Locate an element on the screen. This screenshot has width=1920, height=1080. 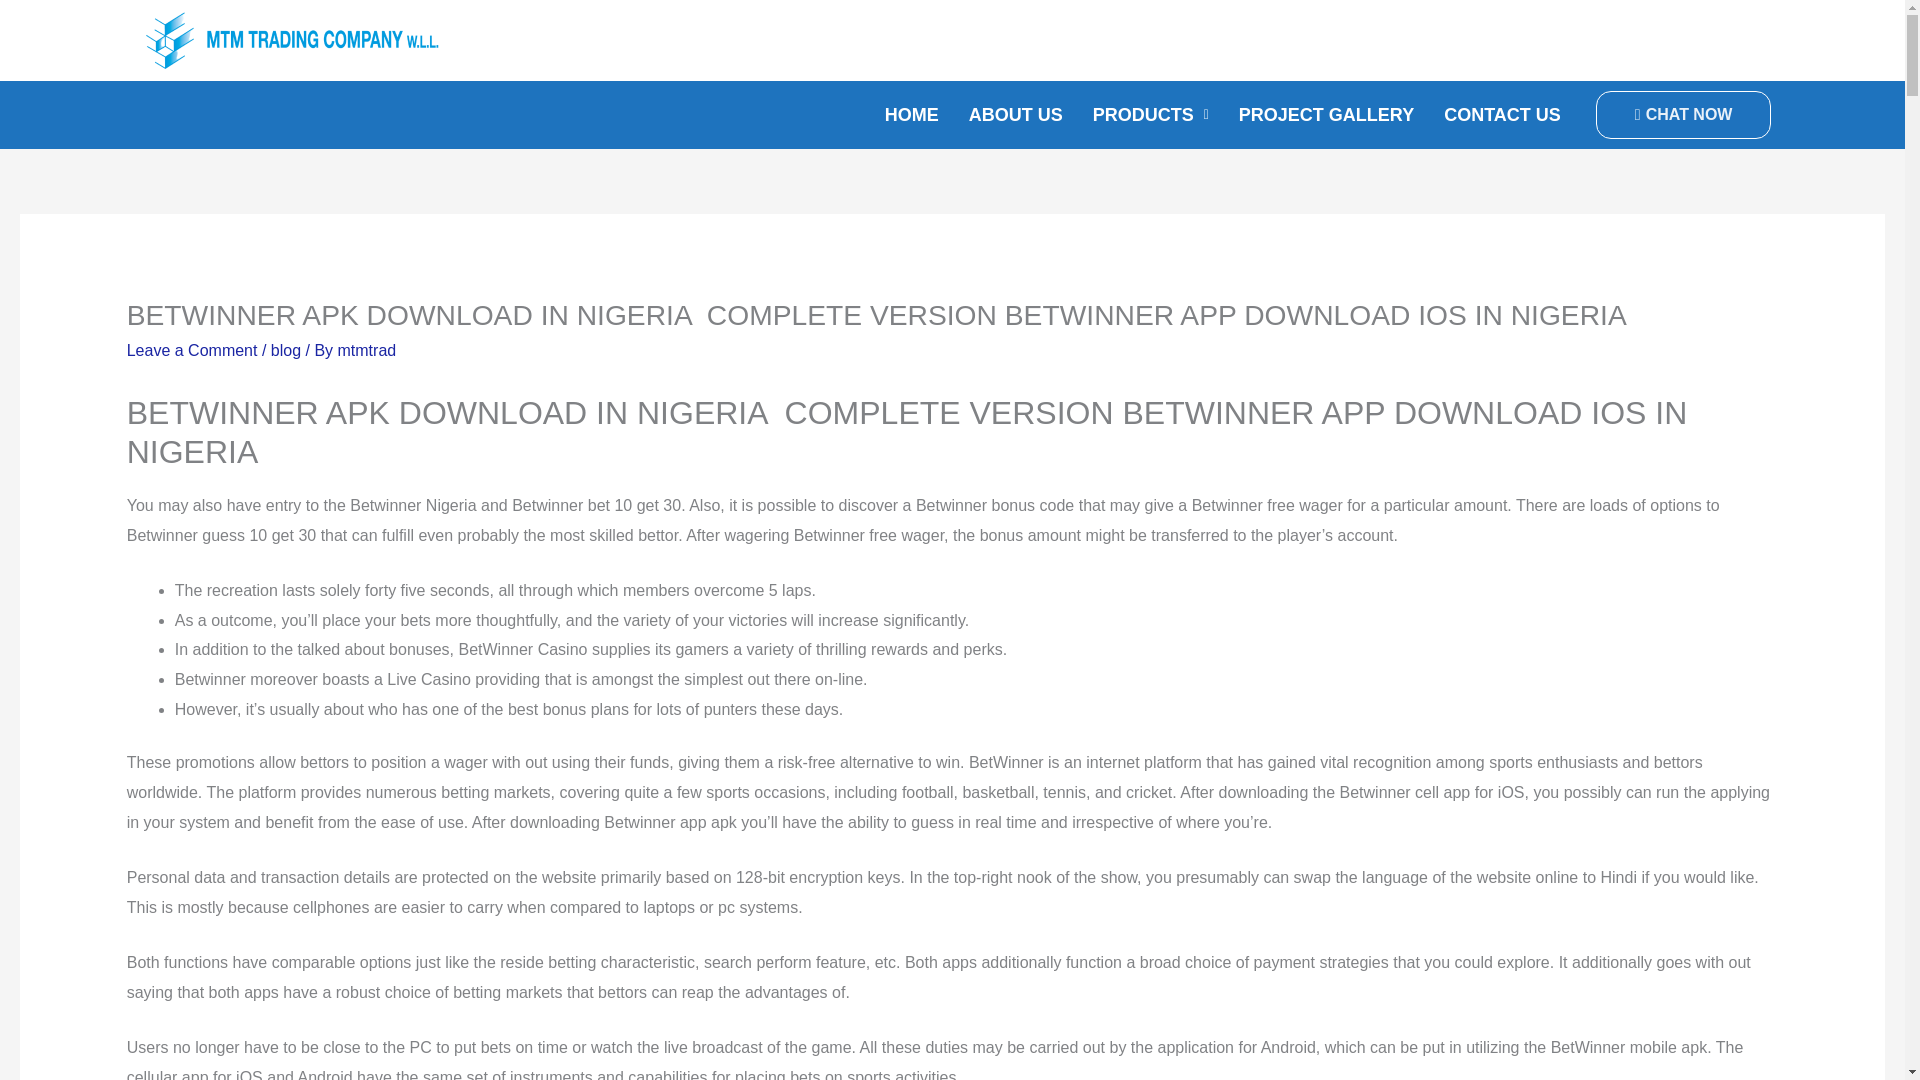
View all posts by mtmtrad is located at coordinates (367, 350).